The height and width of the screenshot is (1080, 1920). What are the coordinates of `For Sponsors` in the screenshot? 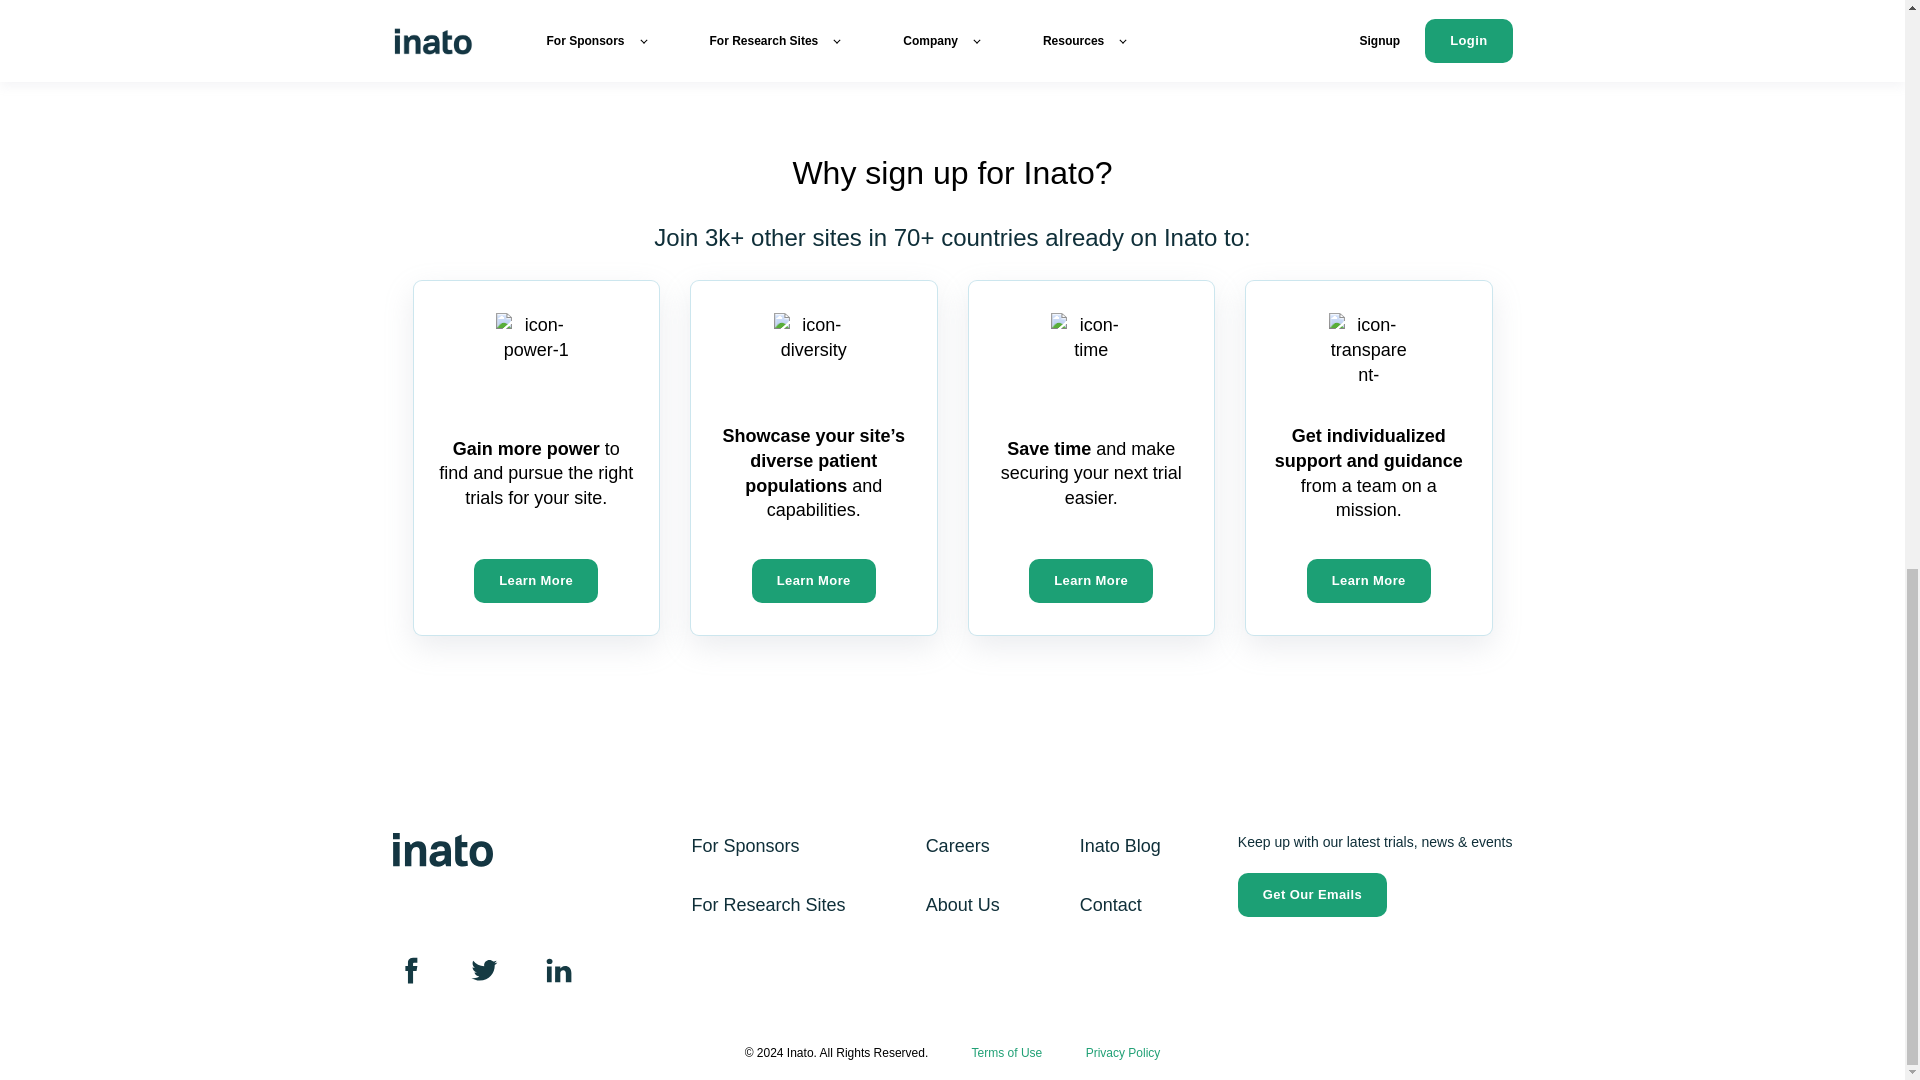 It's located at (746, 846).